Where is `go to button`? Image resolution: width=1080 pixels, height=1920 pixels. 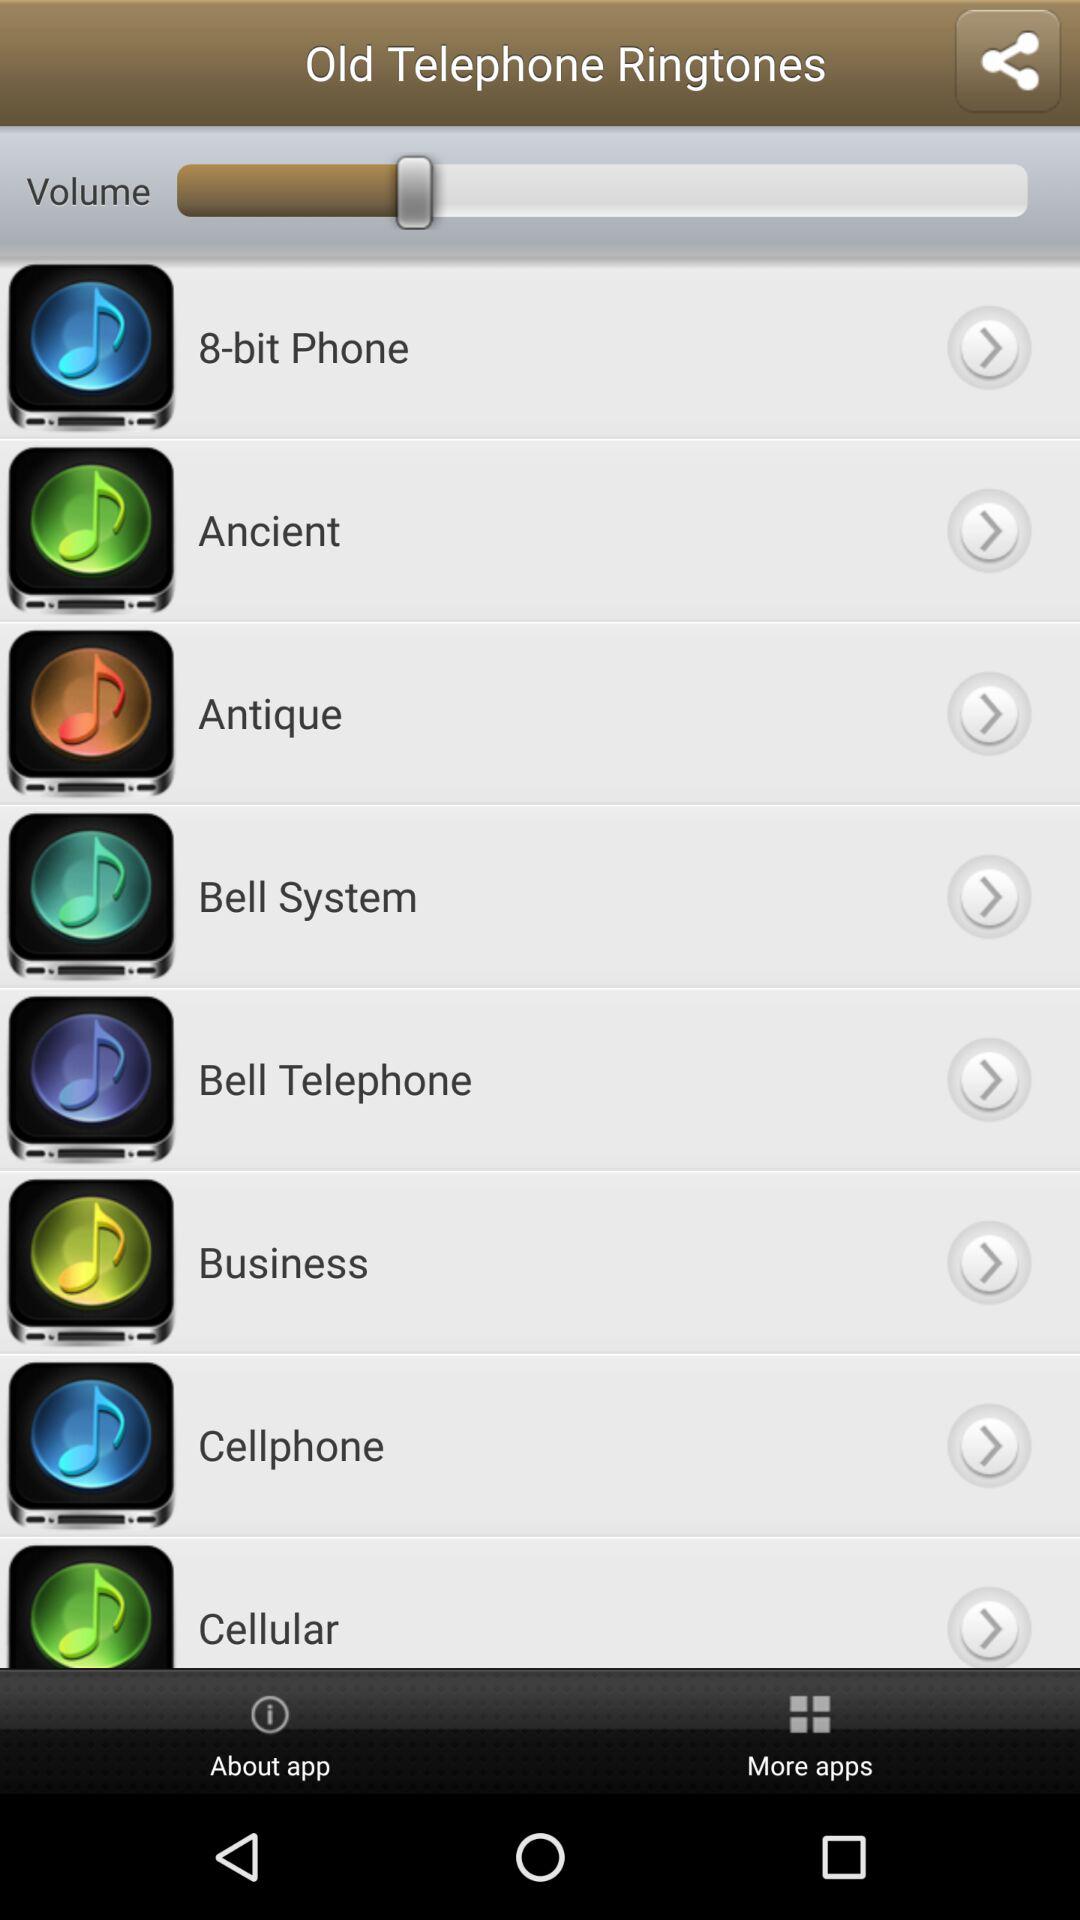
go to button is located at coordinates (988, 1262).